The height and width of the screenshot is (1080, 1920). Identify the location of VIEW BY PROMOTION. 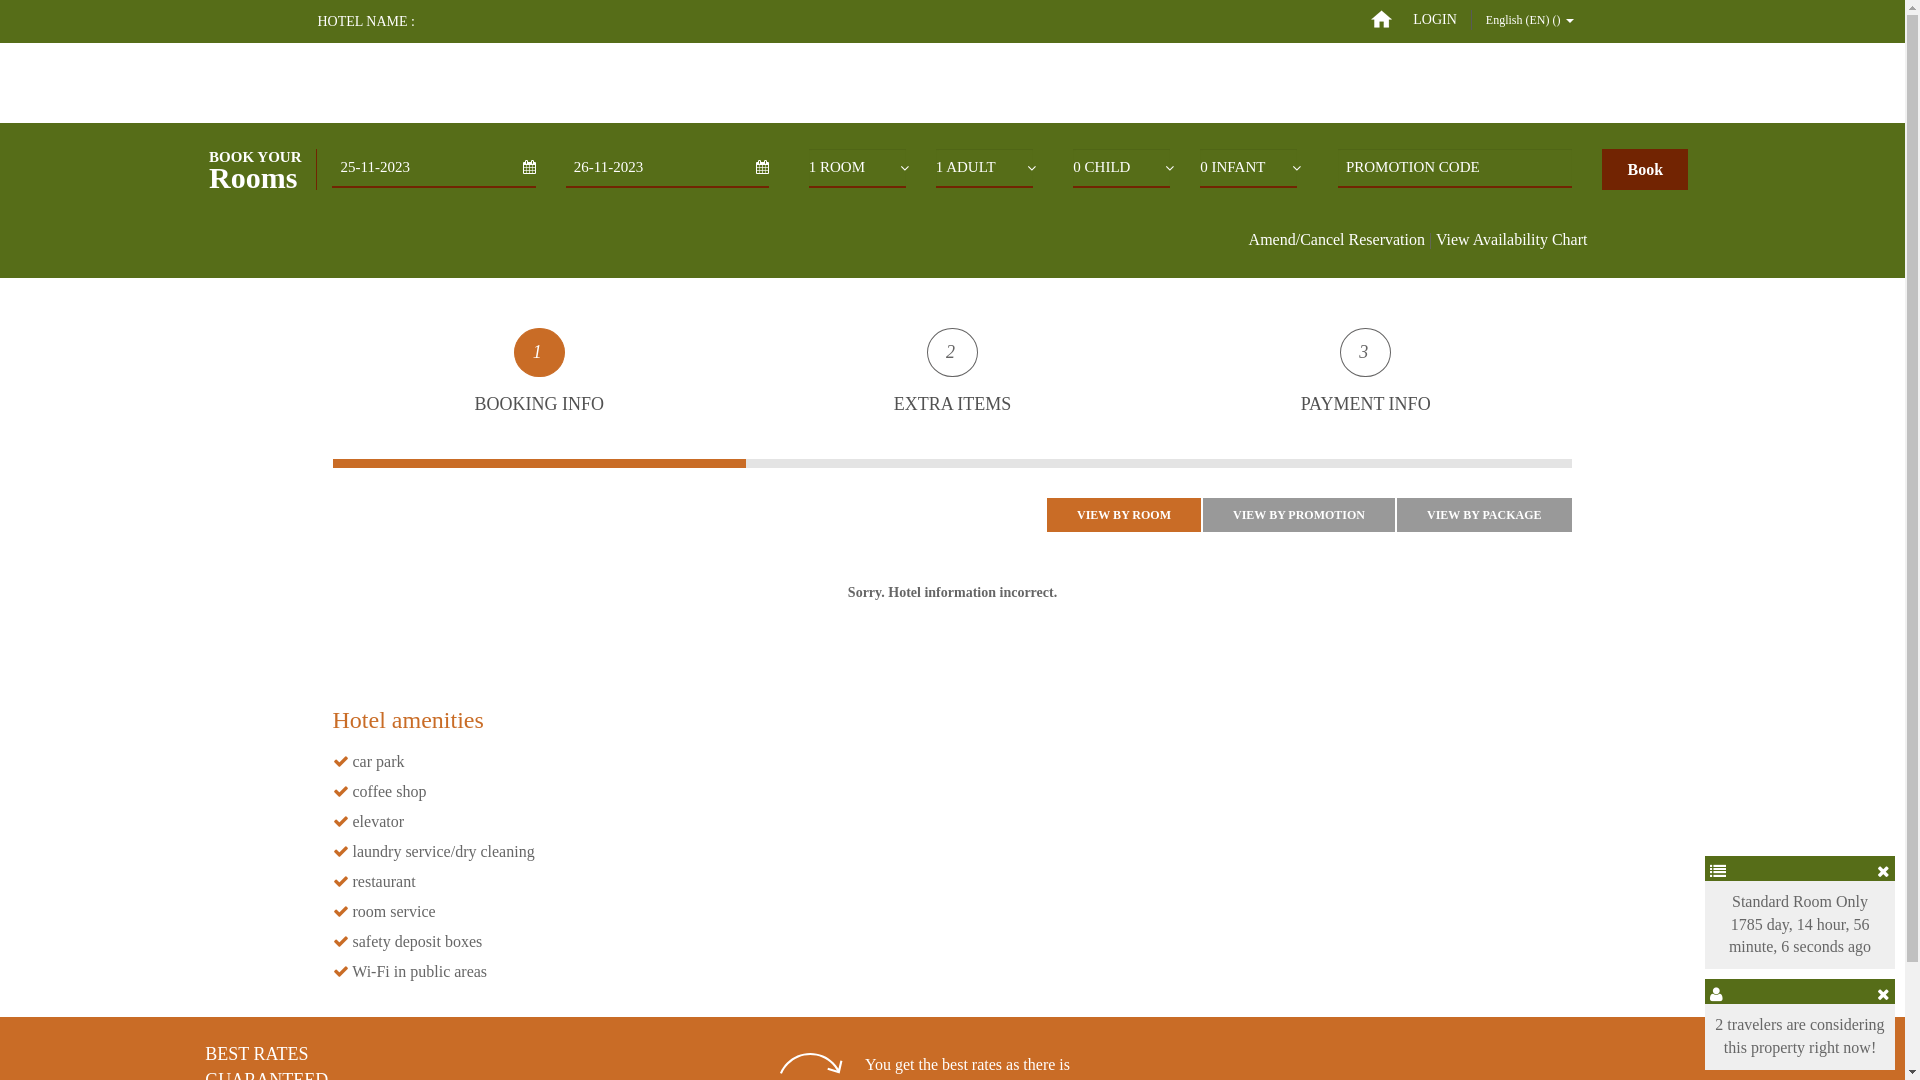
(1299, 515).